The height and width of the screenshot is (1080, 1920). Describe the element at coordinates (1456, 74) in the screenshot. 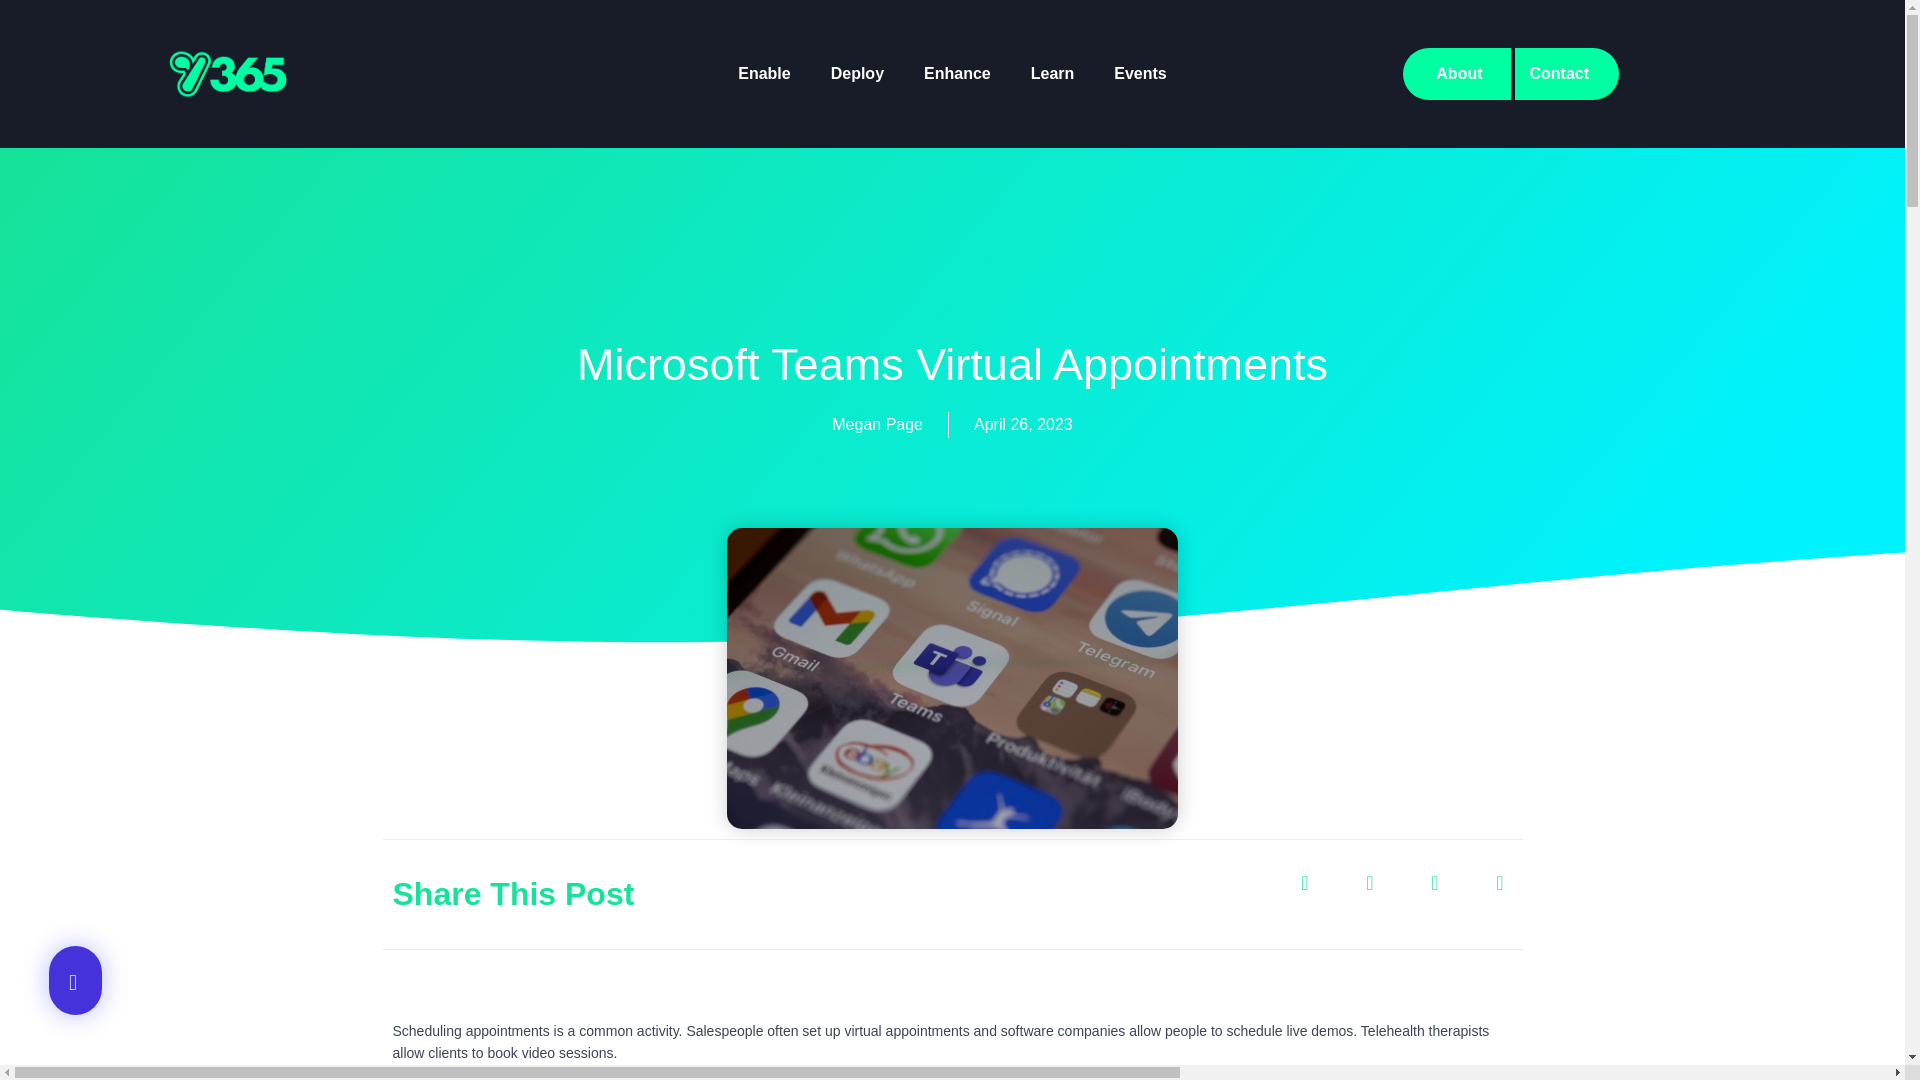

I see `About` at that location.